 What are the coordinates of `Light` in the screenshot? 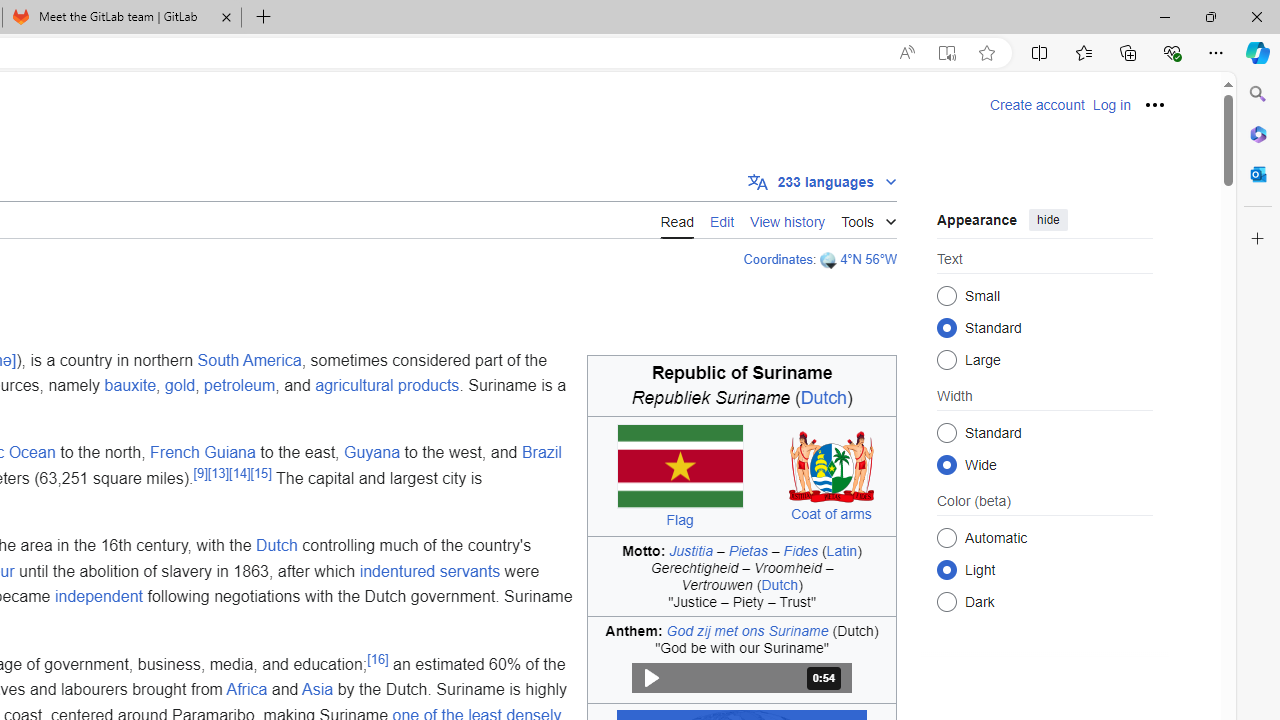 It's located at (946, 569).